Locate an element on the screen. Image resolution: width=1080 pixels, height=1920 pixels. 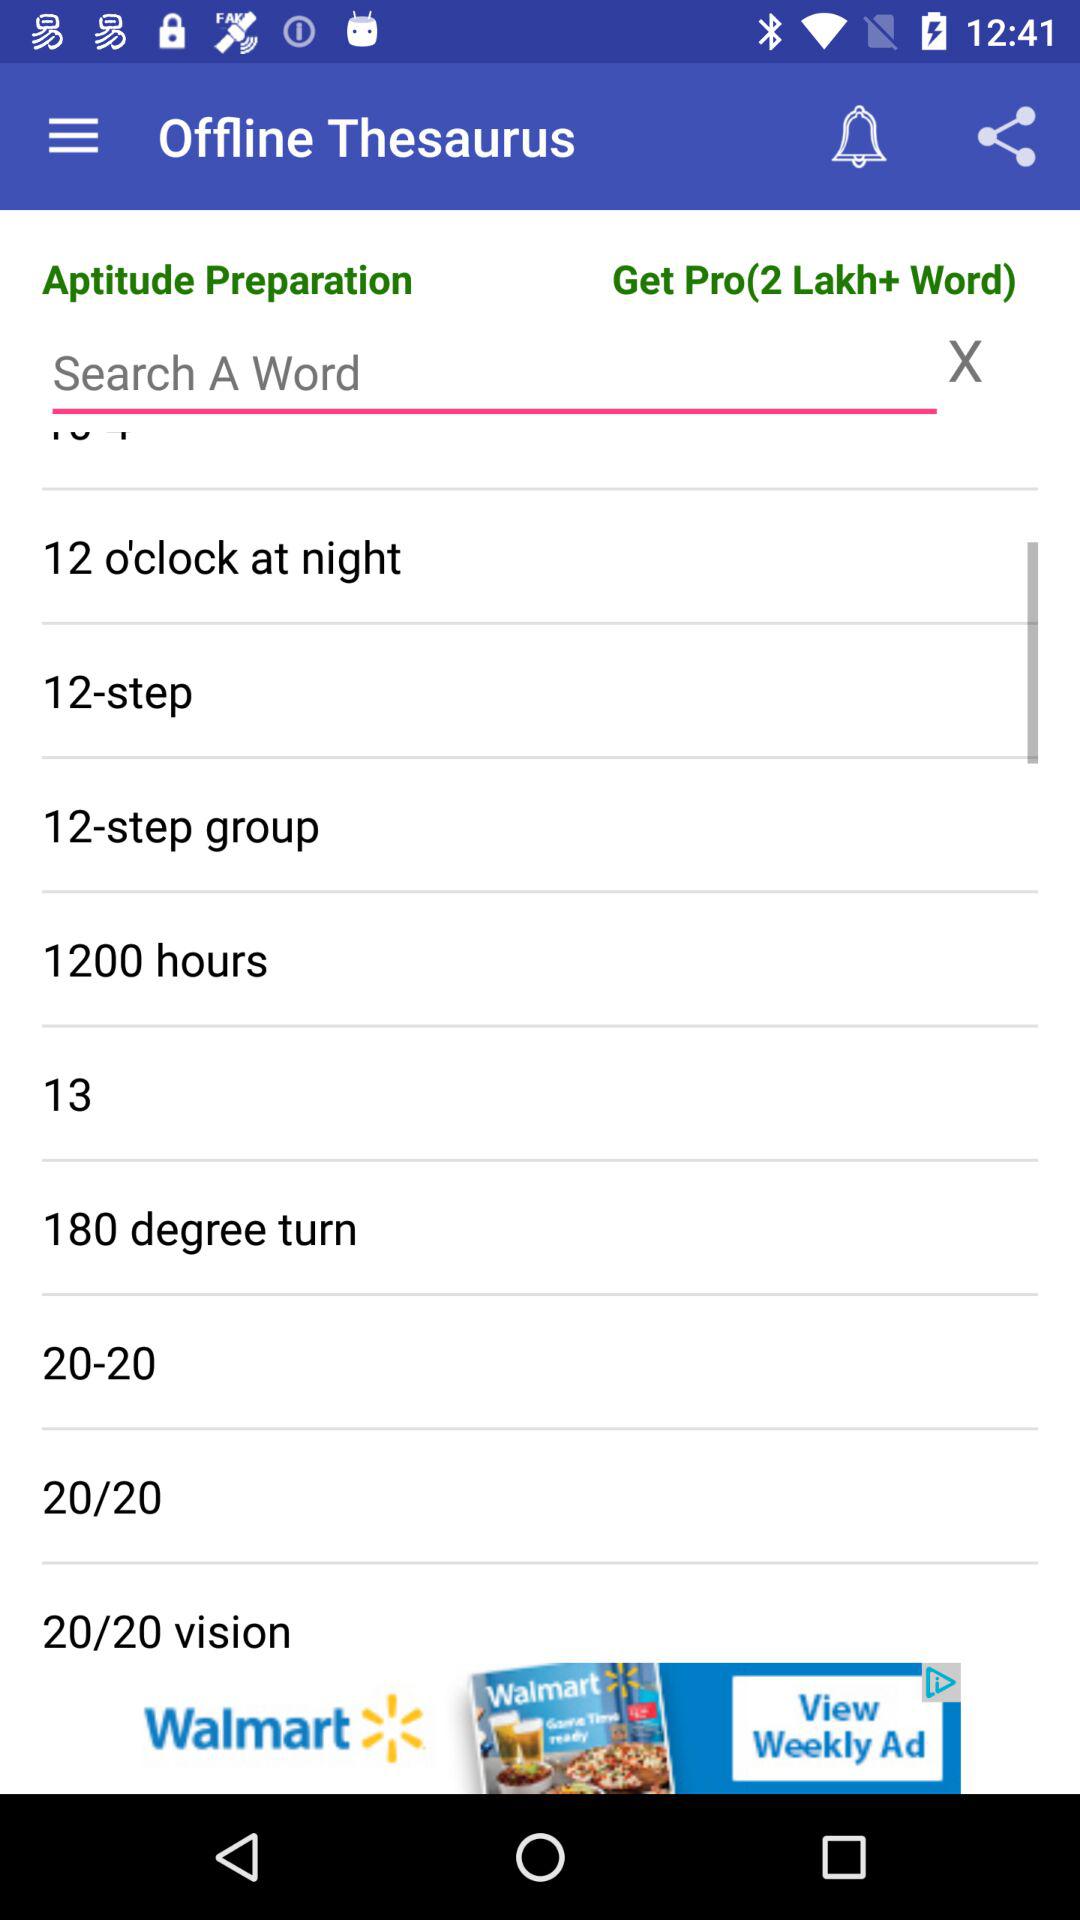
select green colour text right to aptitude preparation is located at coordinates (814, 278).